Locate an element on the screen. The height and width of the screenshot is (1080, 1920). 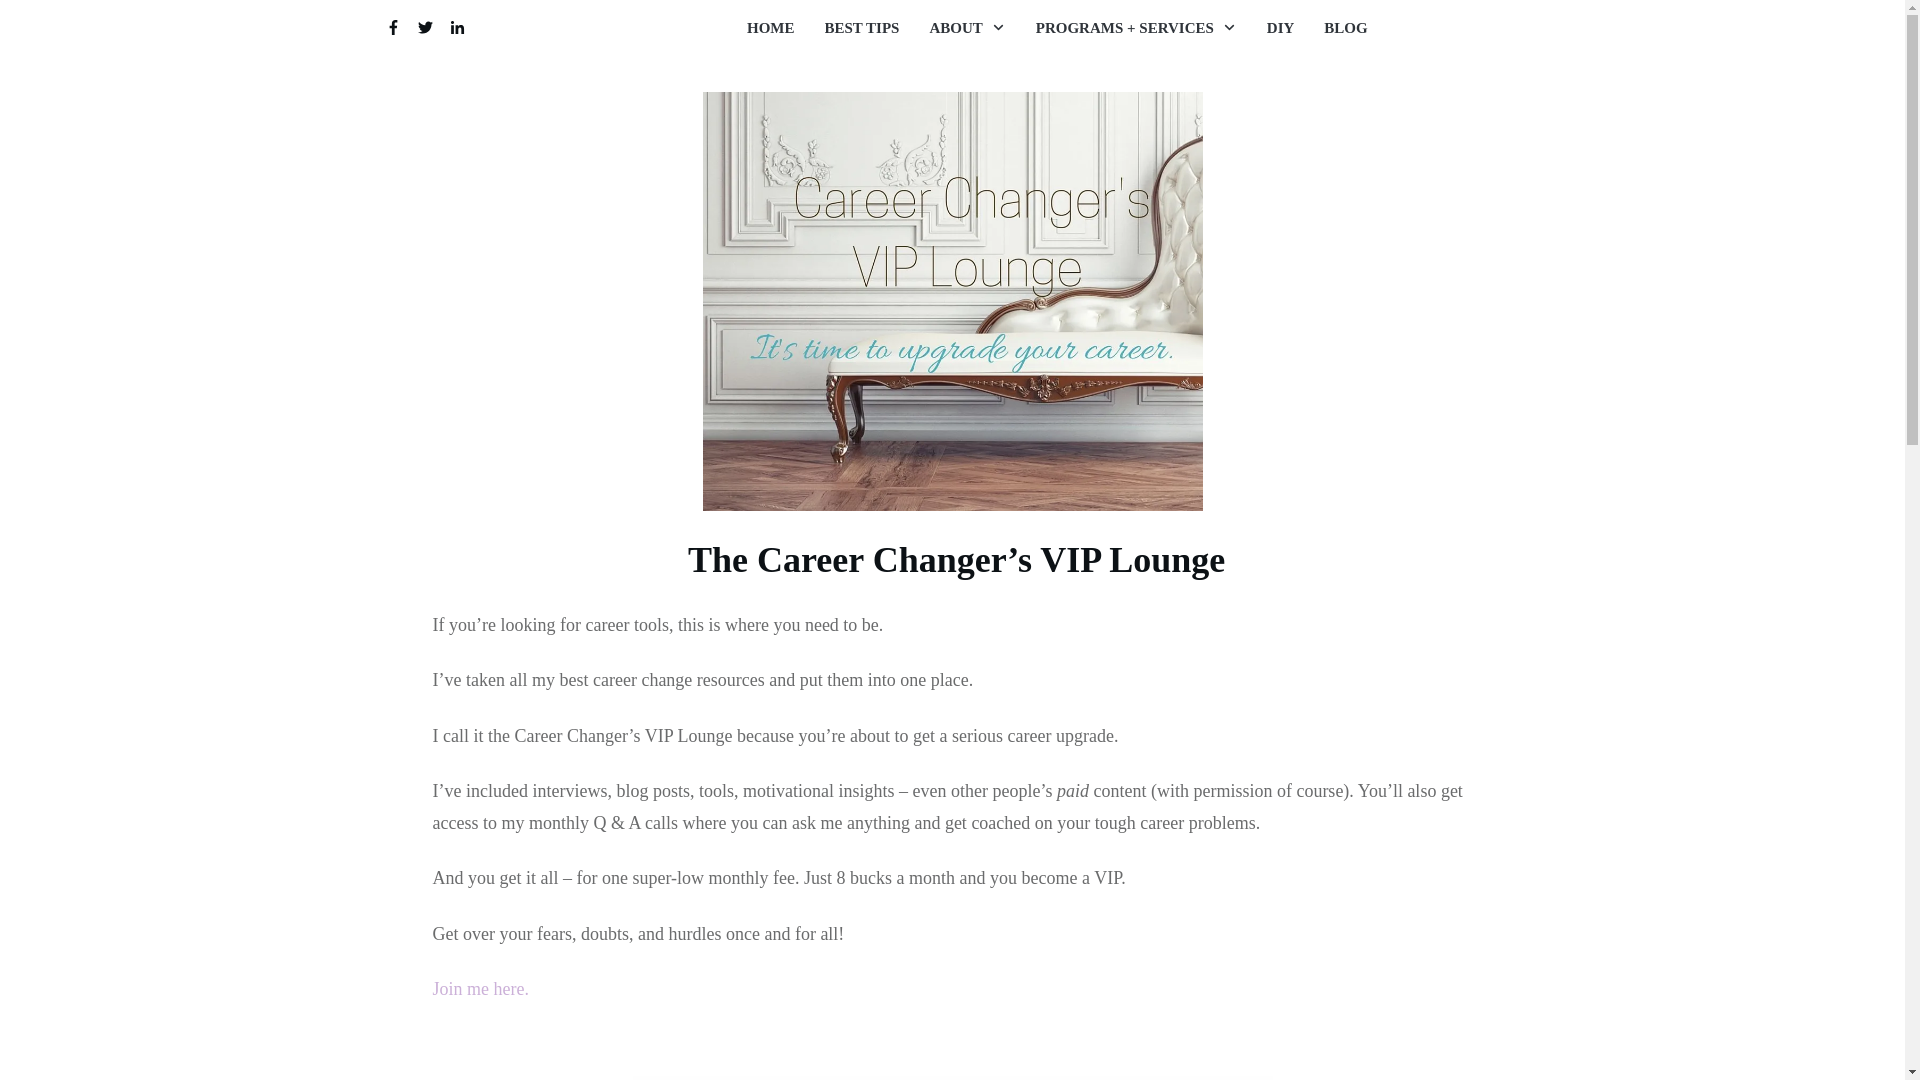
DIY is located at coordinates (1280, 26).